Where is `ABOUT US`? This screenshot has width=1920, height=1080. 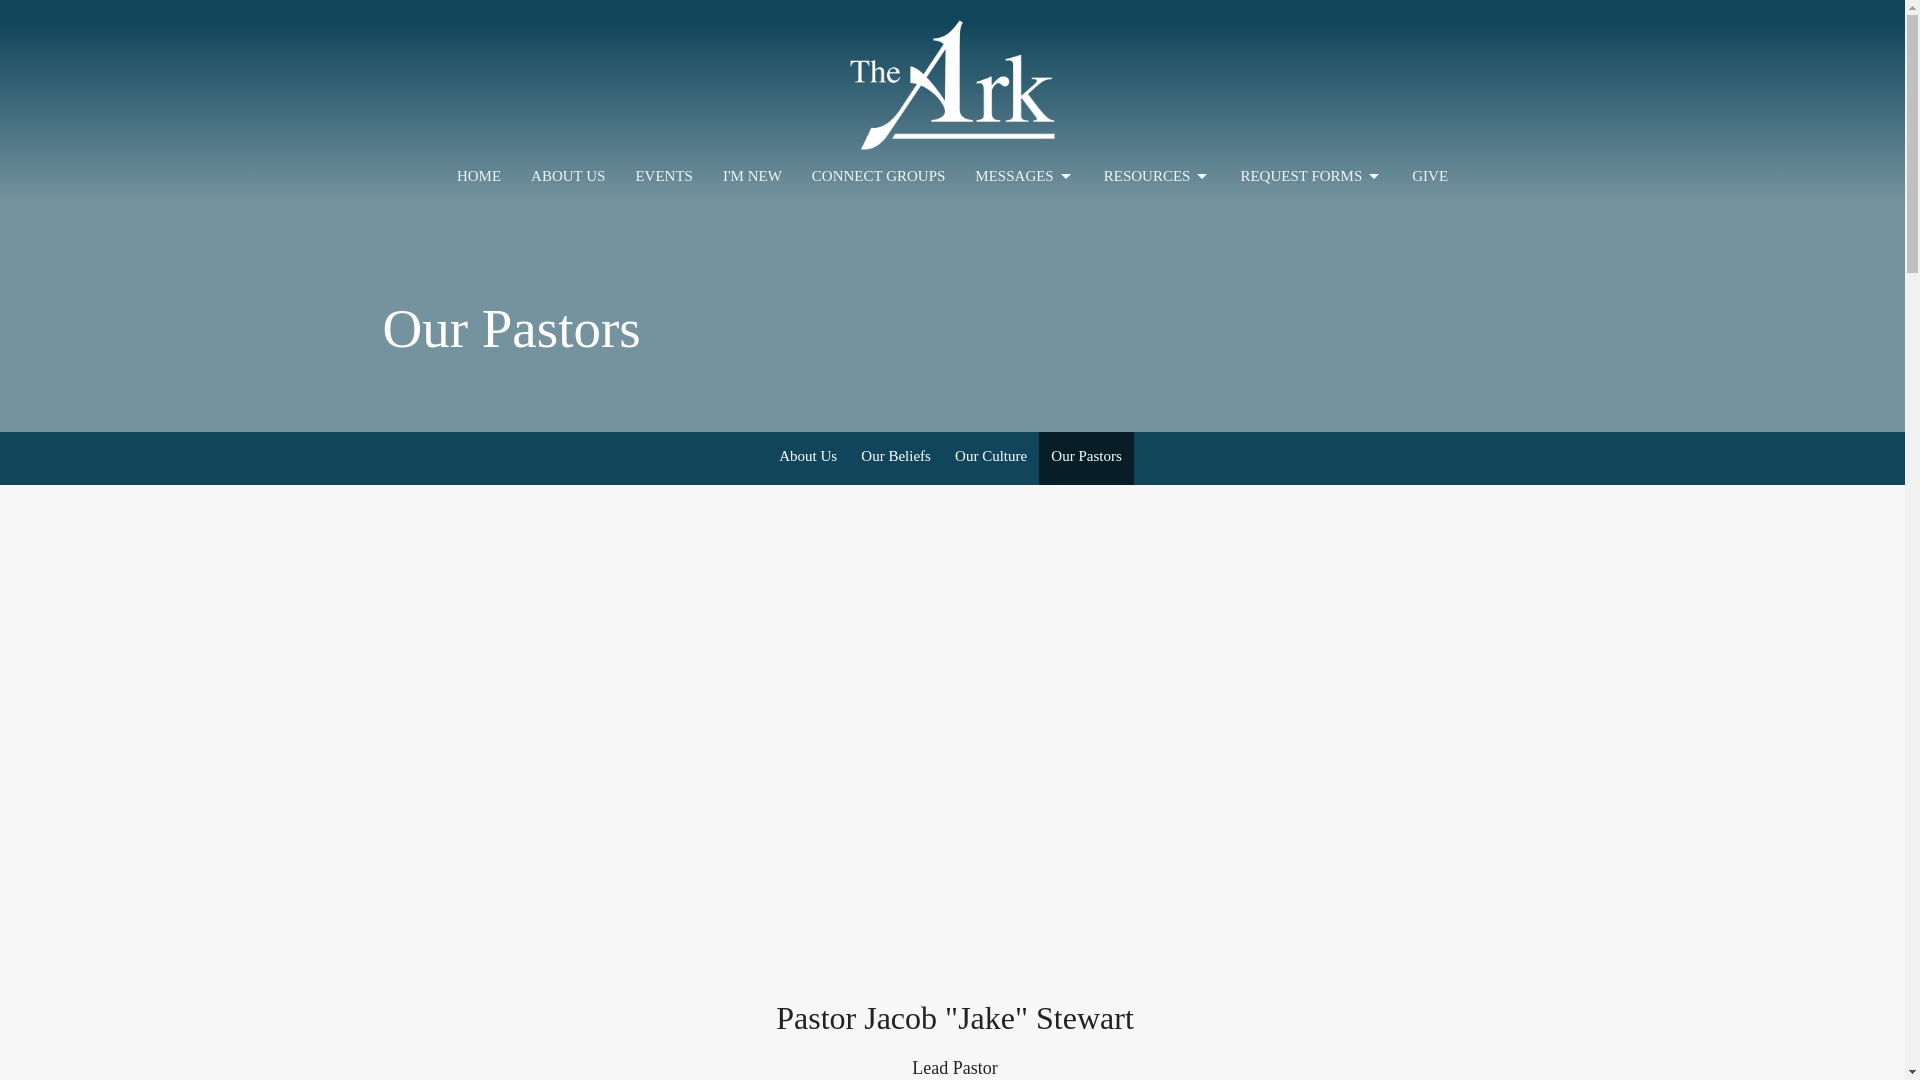 ABOUT US is located at coordinates (568, 176).